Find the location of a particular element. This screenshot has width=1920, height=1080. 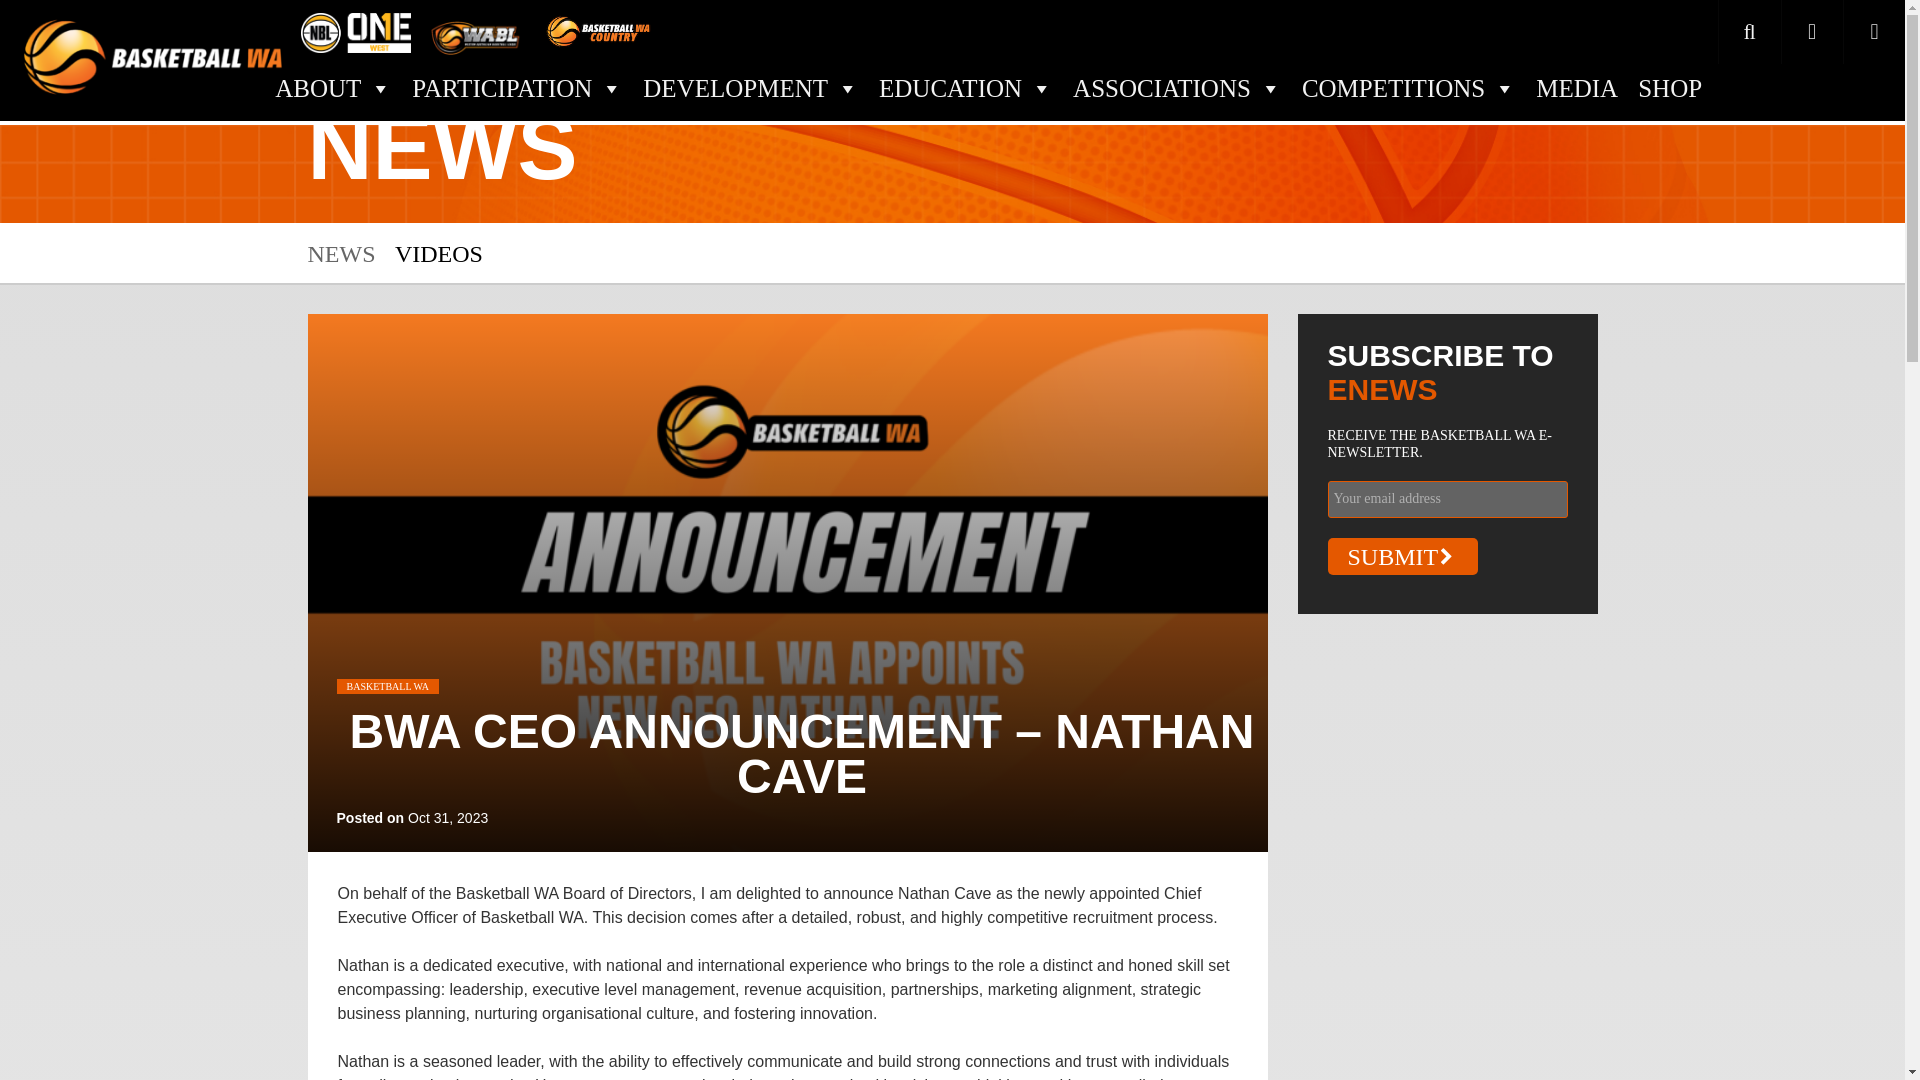

WABL is located at coordinates (478, 30).